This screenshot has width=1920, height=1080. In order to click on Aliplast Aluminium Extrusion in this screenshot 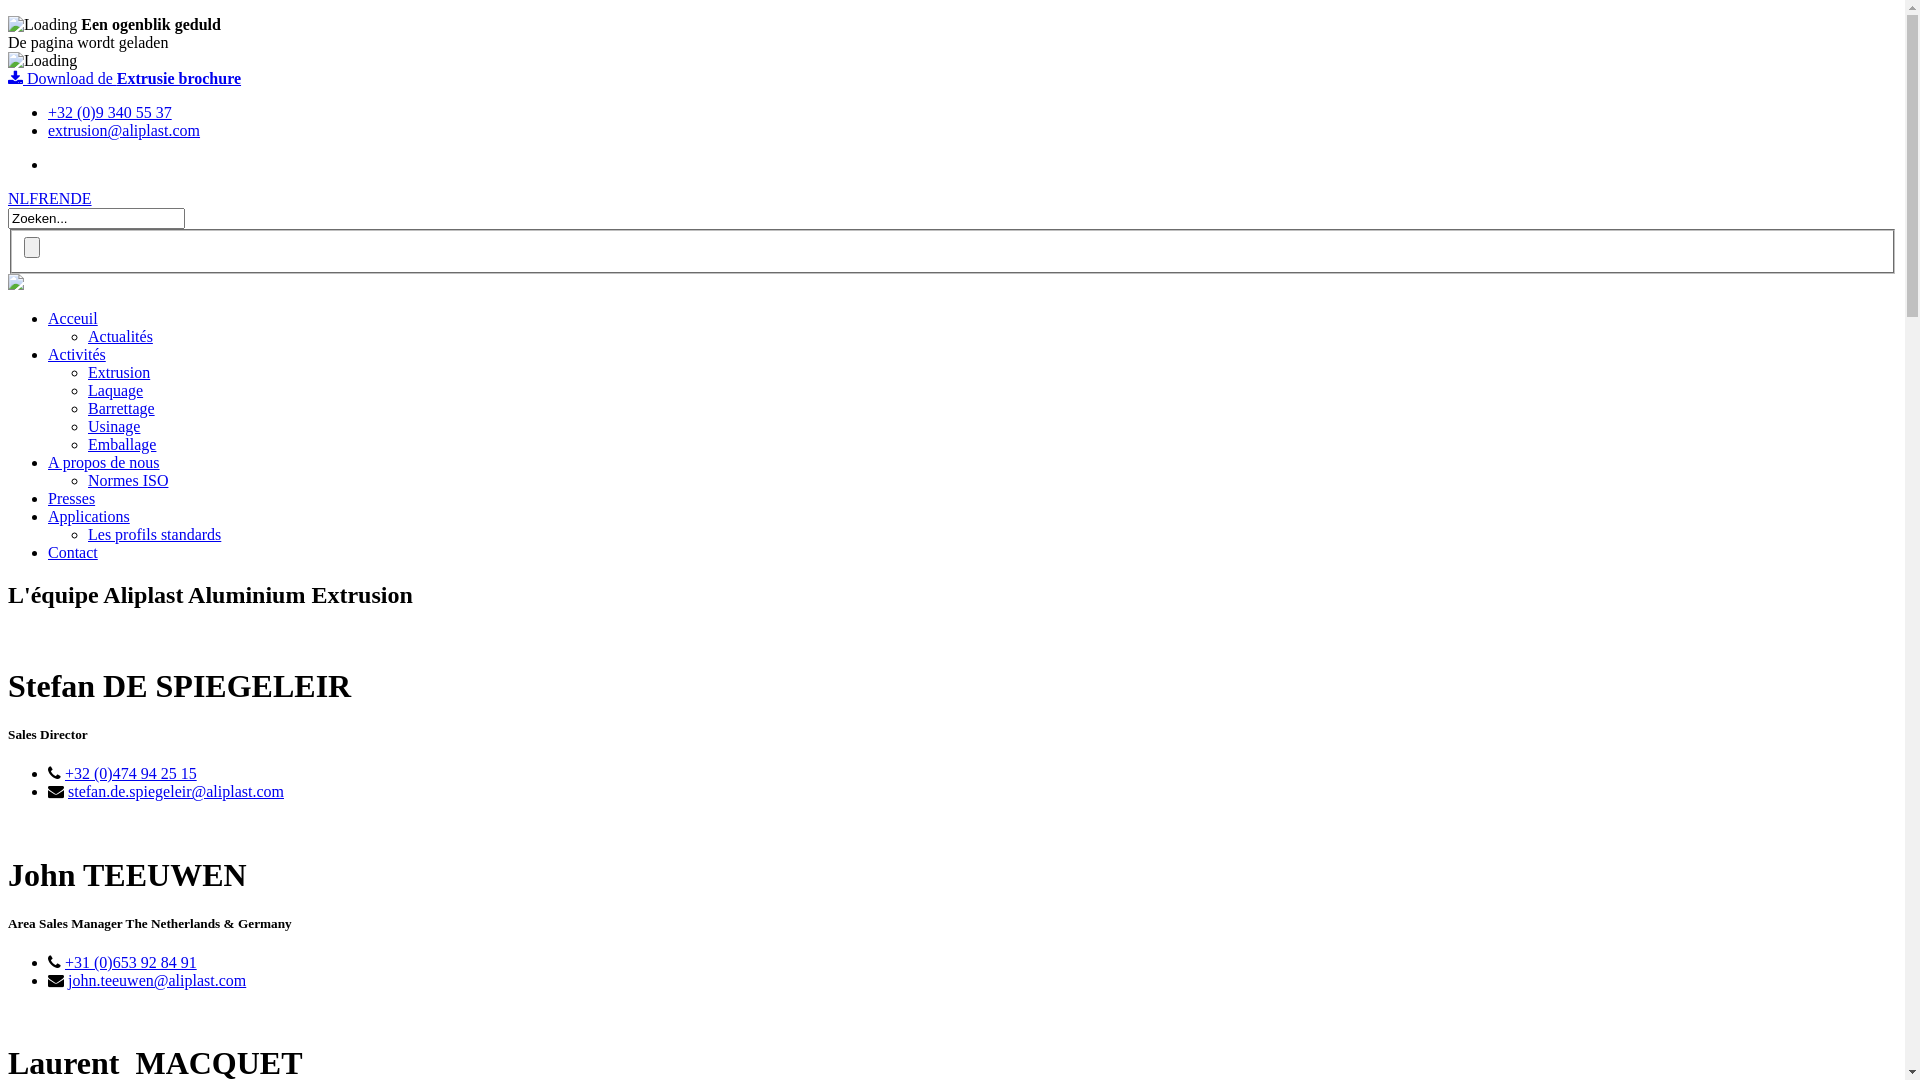, I will do `click(16, 284)`.